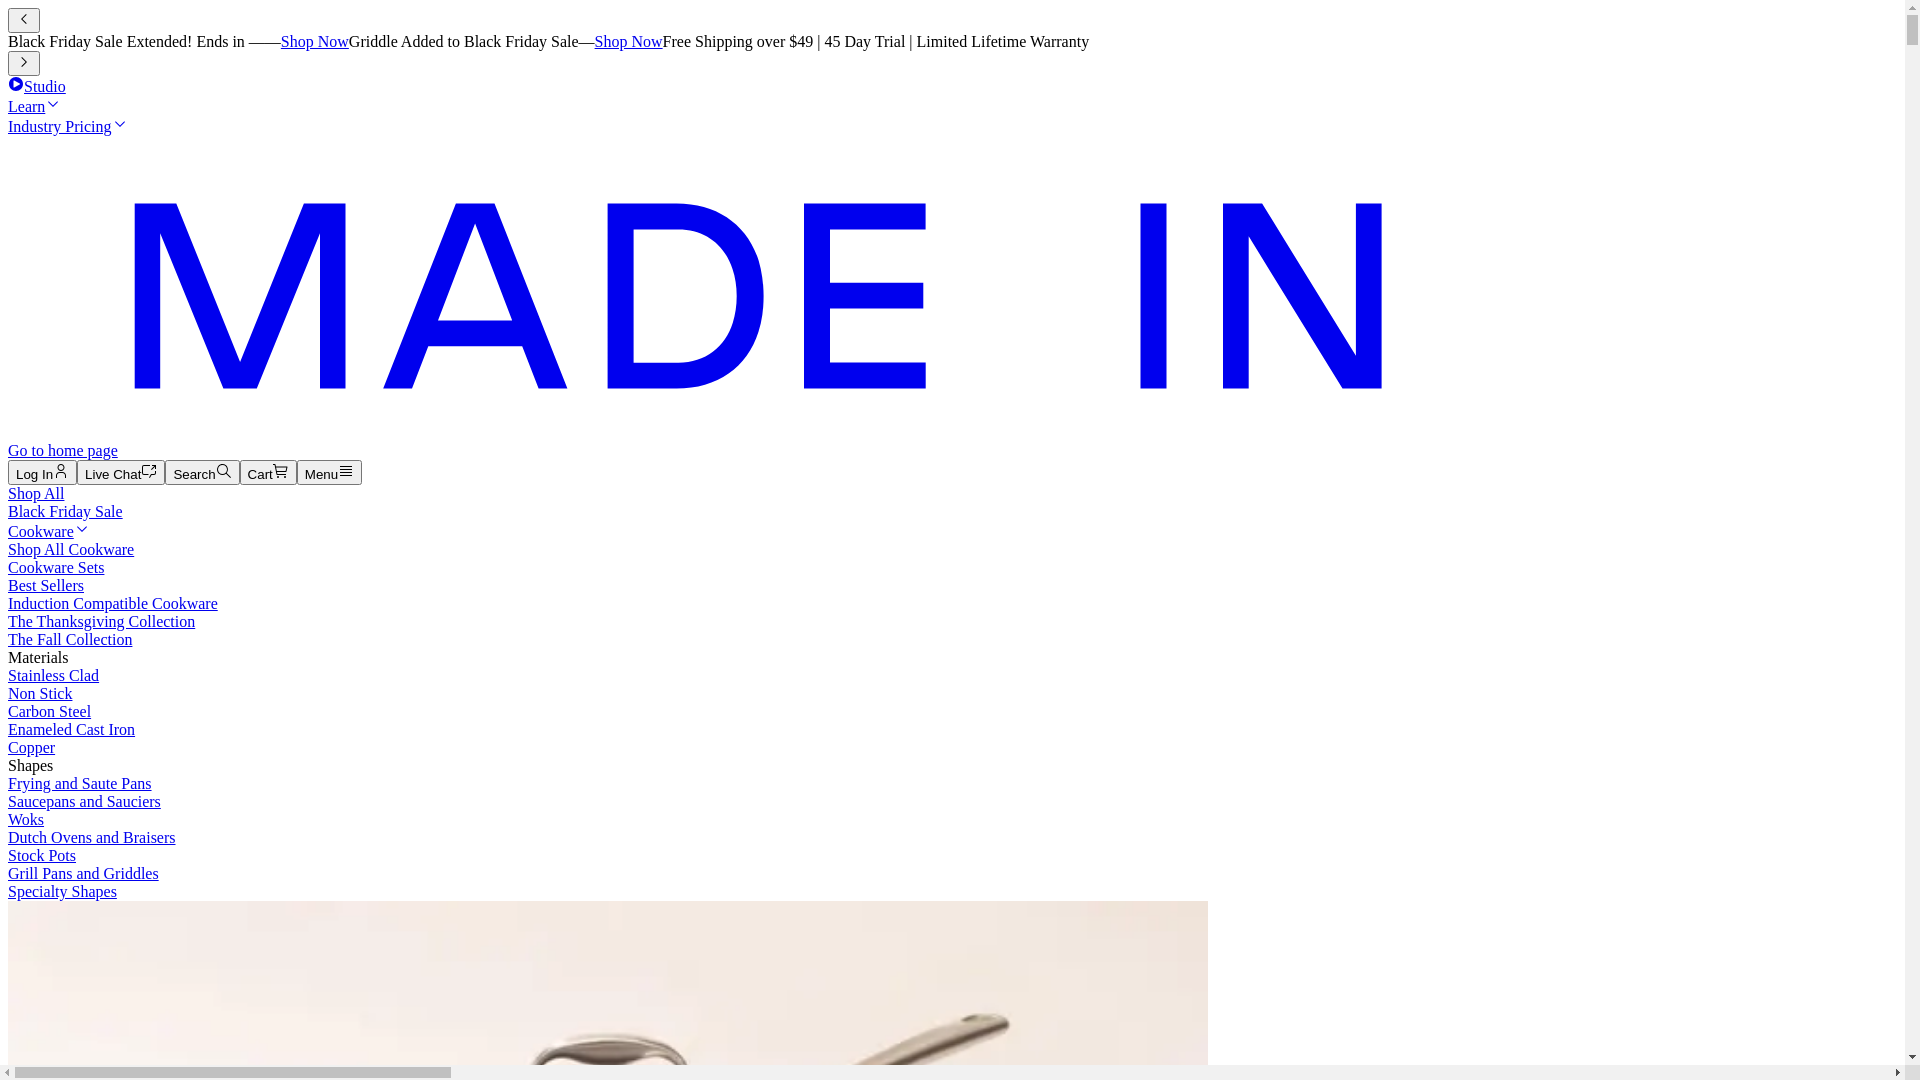 The width and height of the screenshot is (1920, 1080). I want to click on Dutch Ovens and Braisers, so click(92, 838).